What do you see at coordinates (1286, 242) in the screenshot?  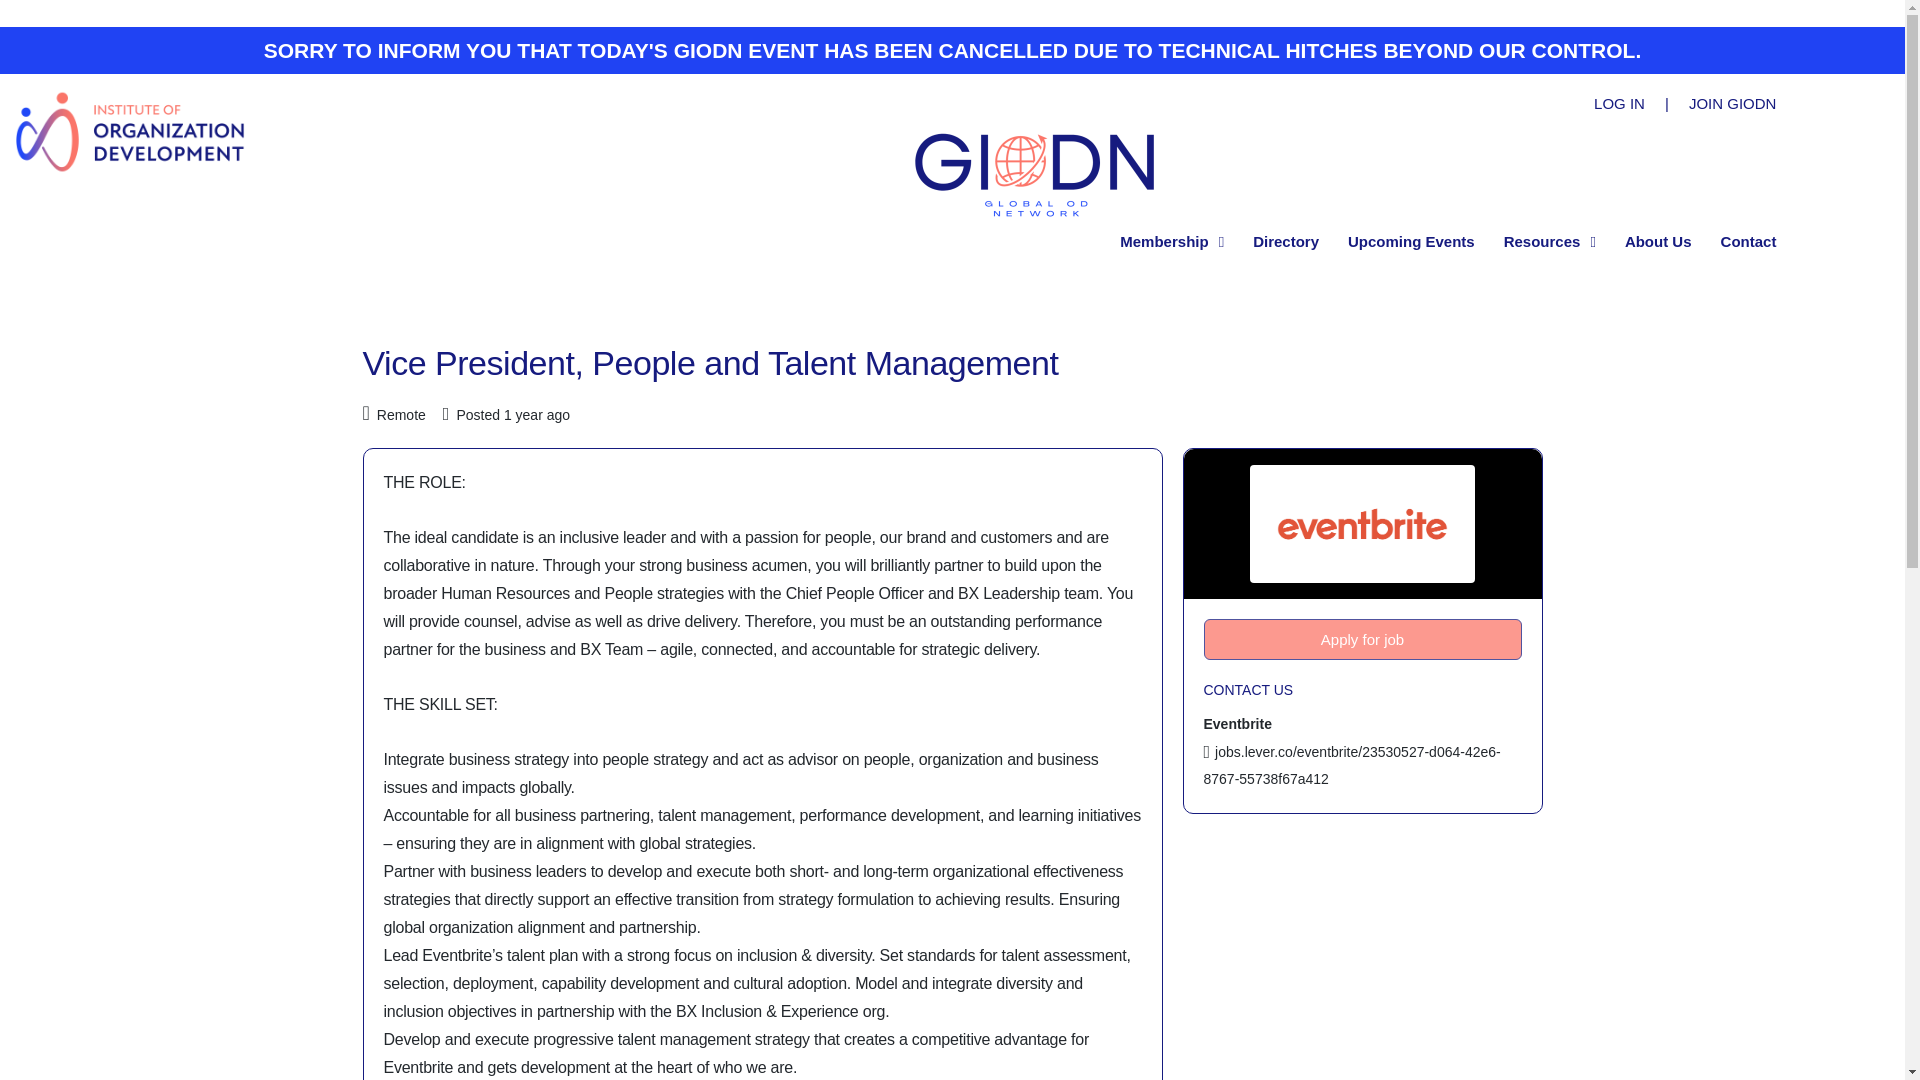 I see `Directory` at bounding box center [1286, 242].